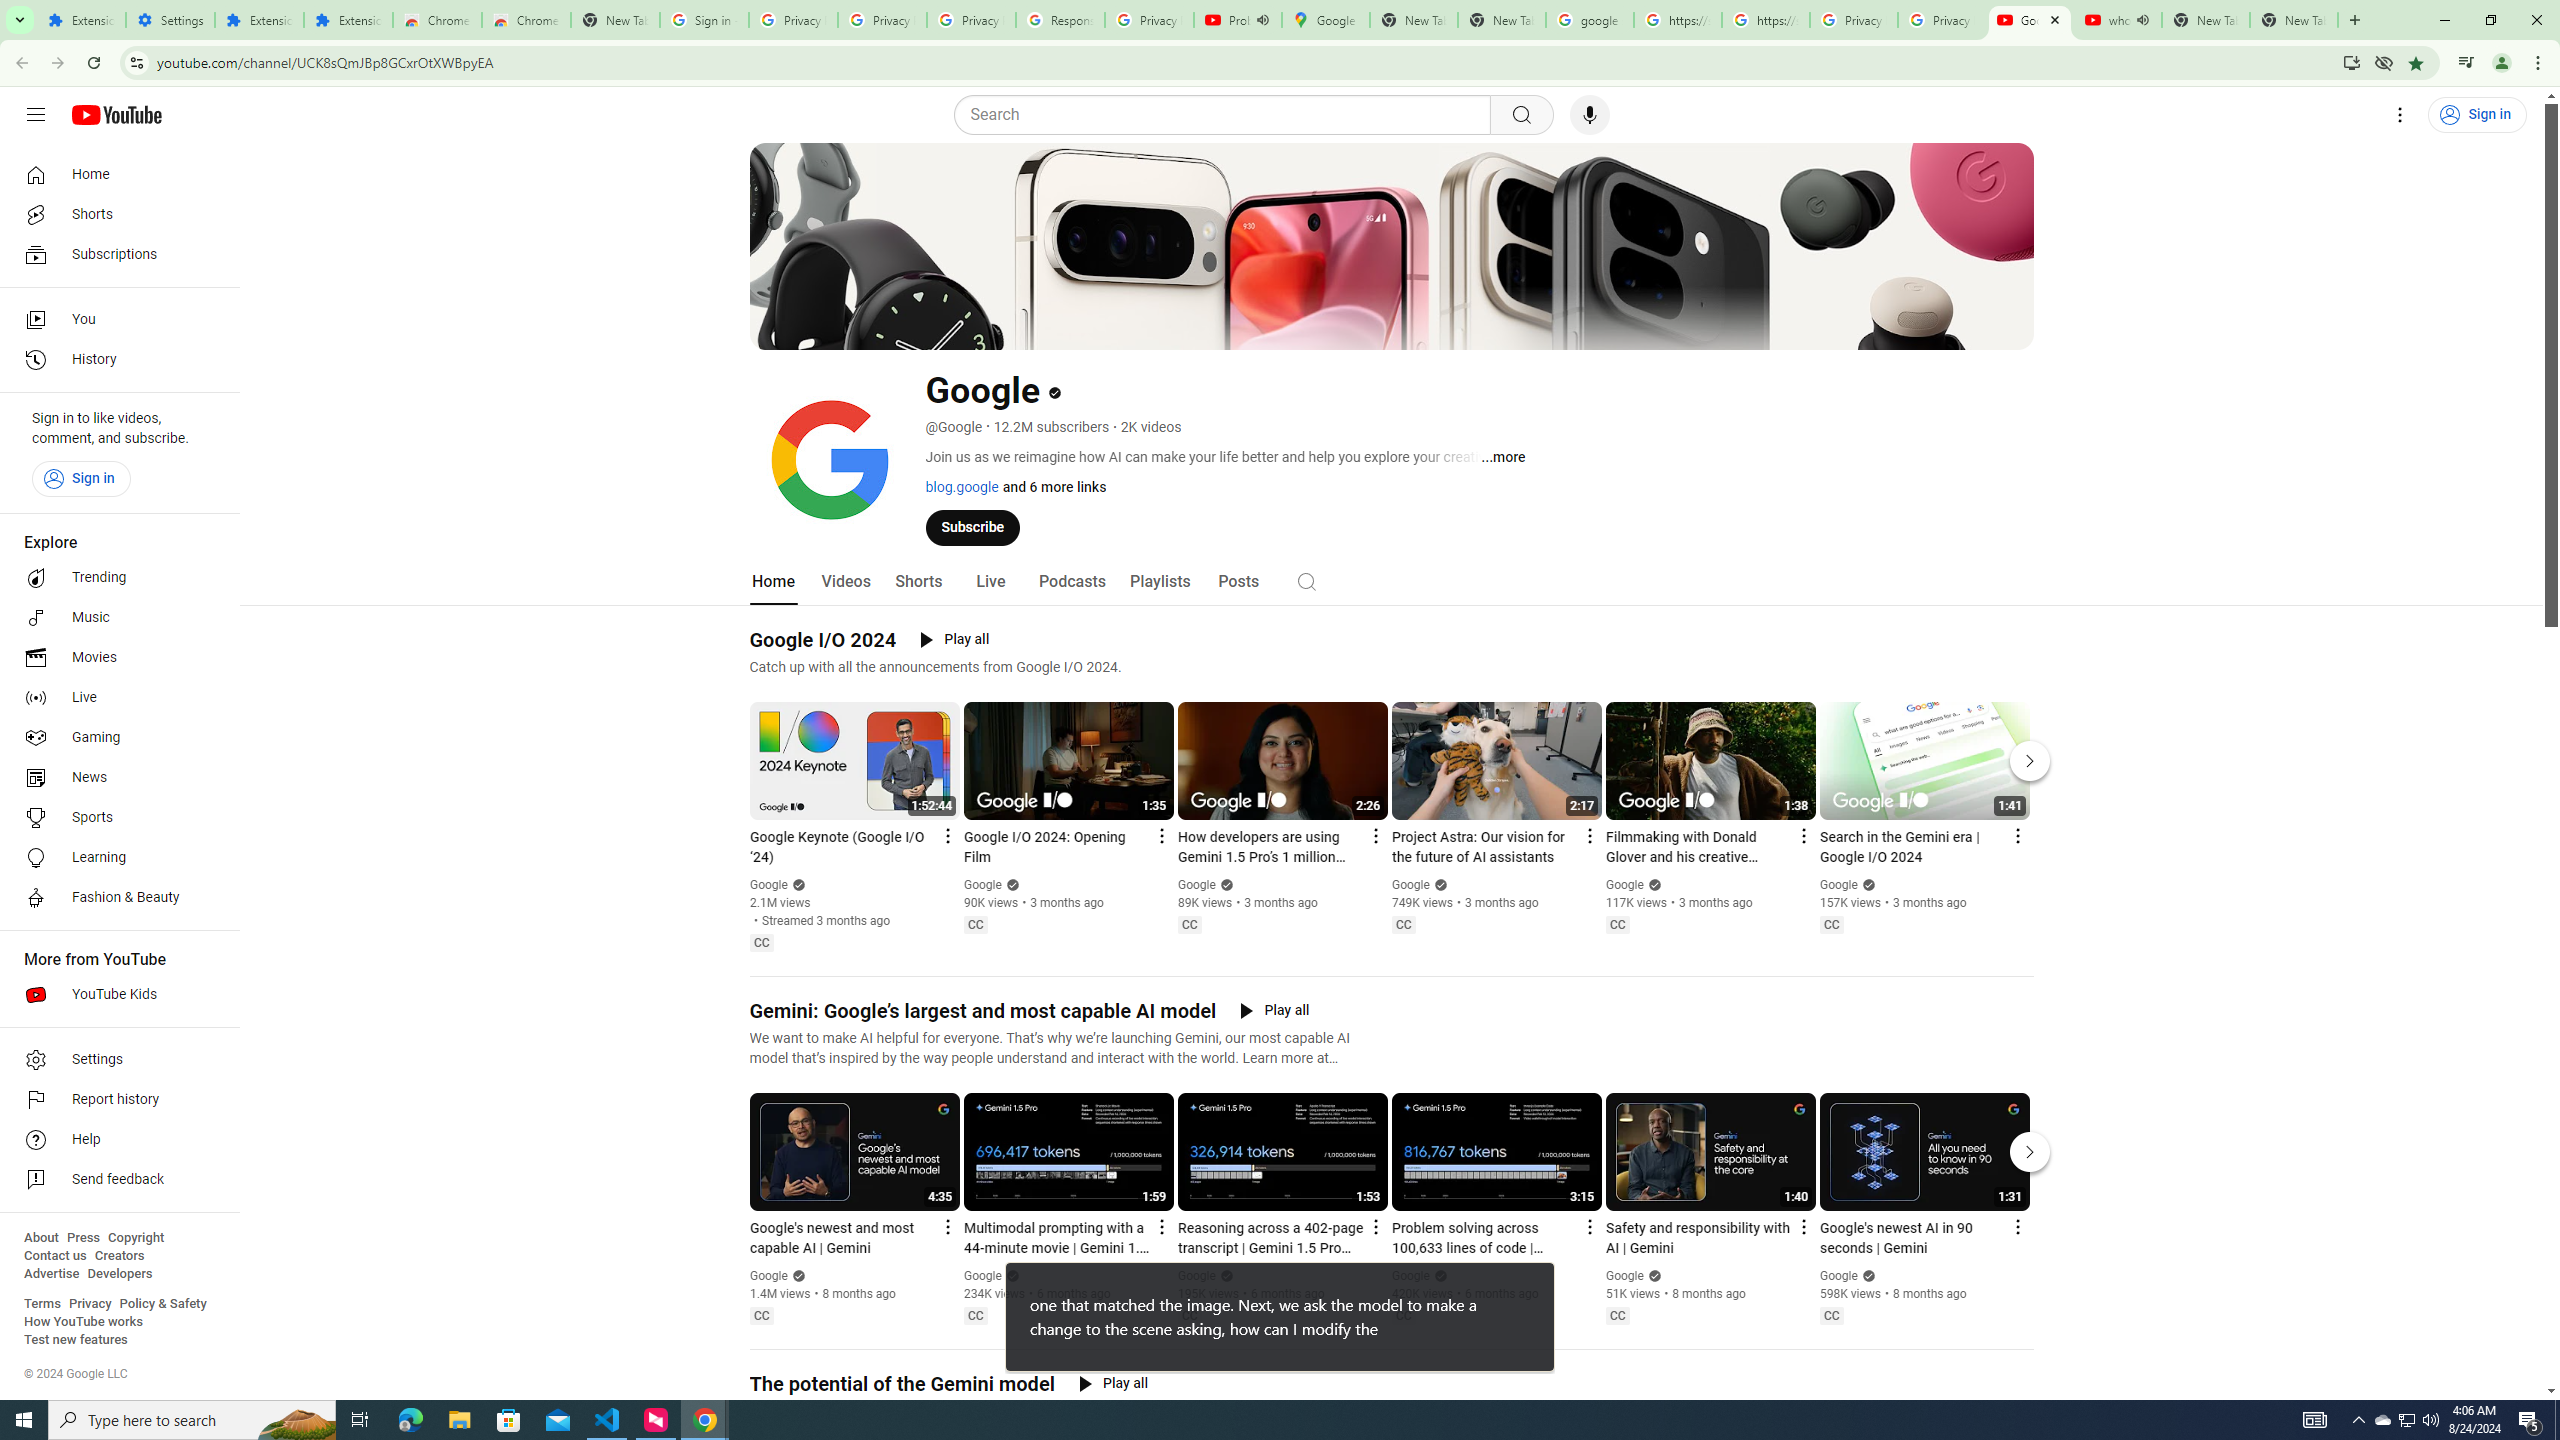 This screenshot has width=2560, height=1440. What do you see at coordinates (114, 1140) in the screenshot?
I see `Help` at bounding box center [114, 1140].